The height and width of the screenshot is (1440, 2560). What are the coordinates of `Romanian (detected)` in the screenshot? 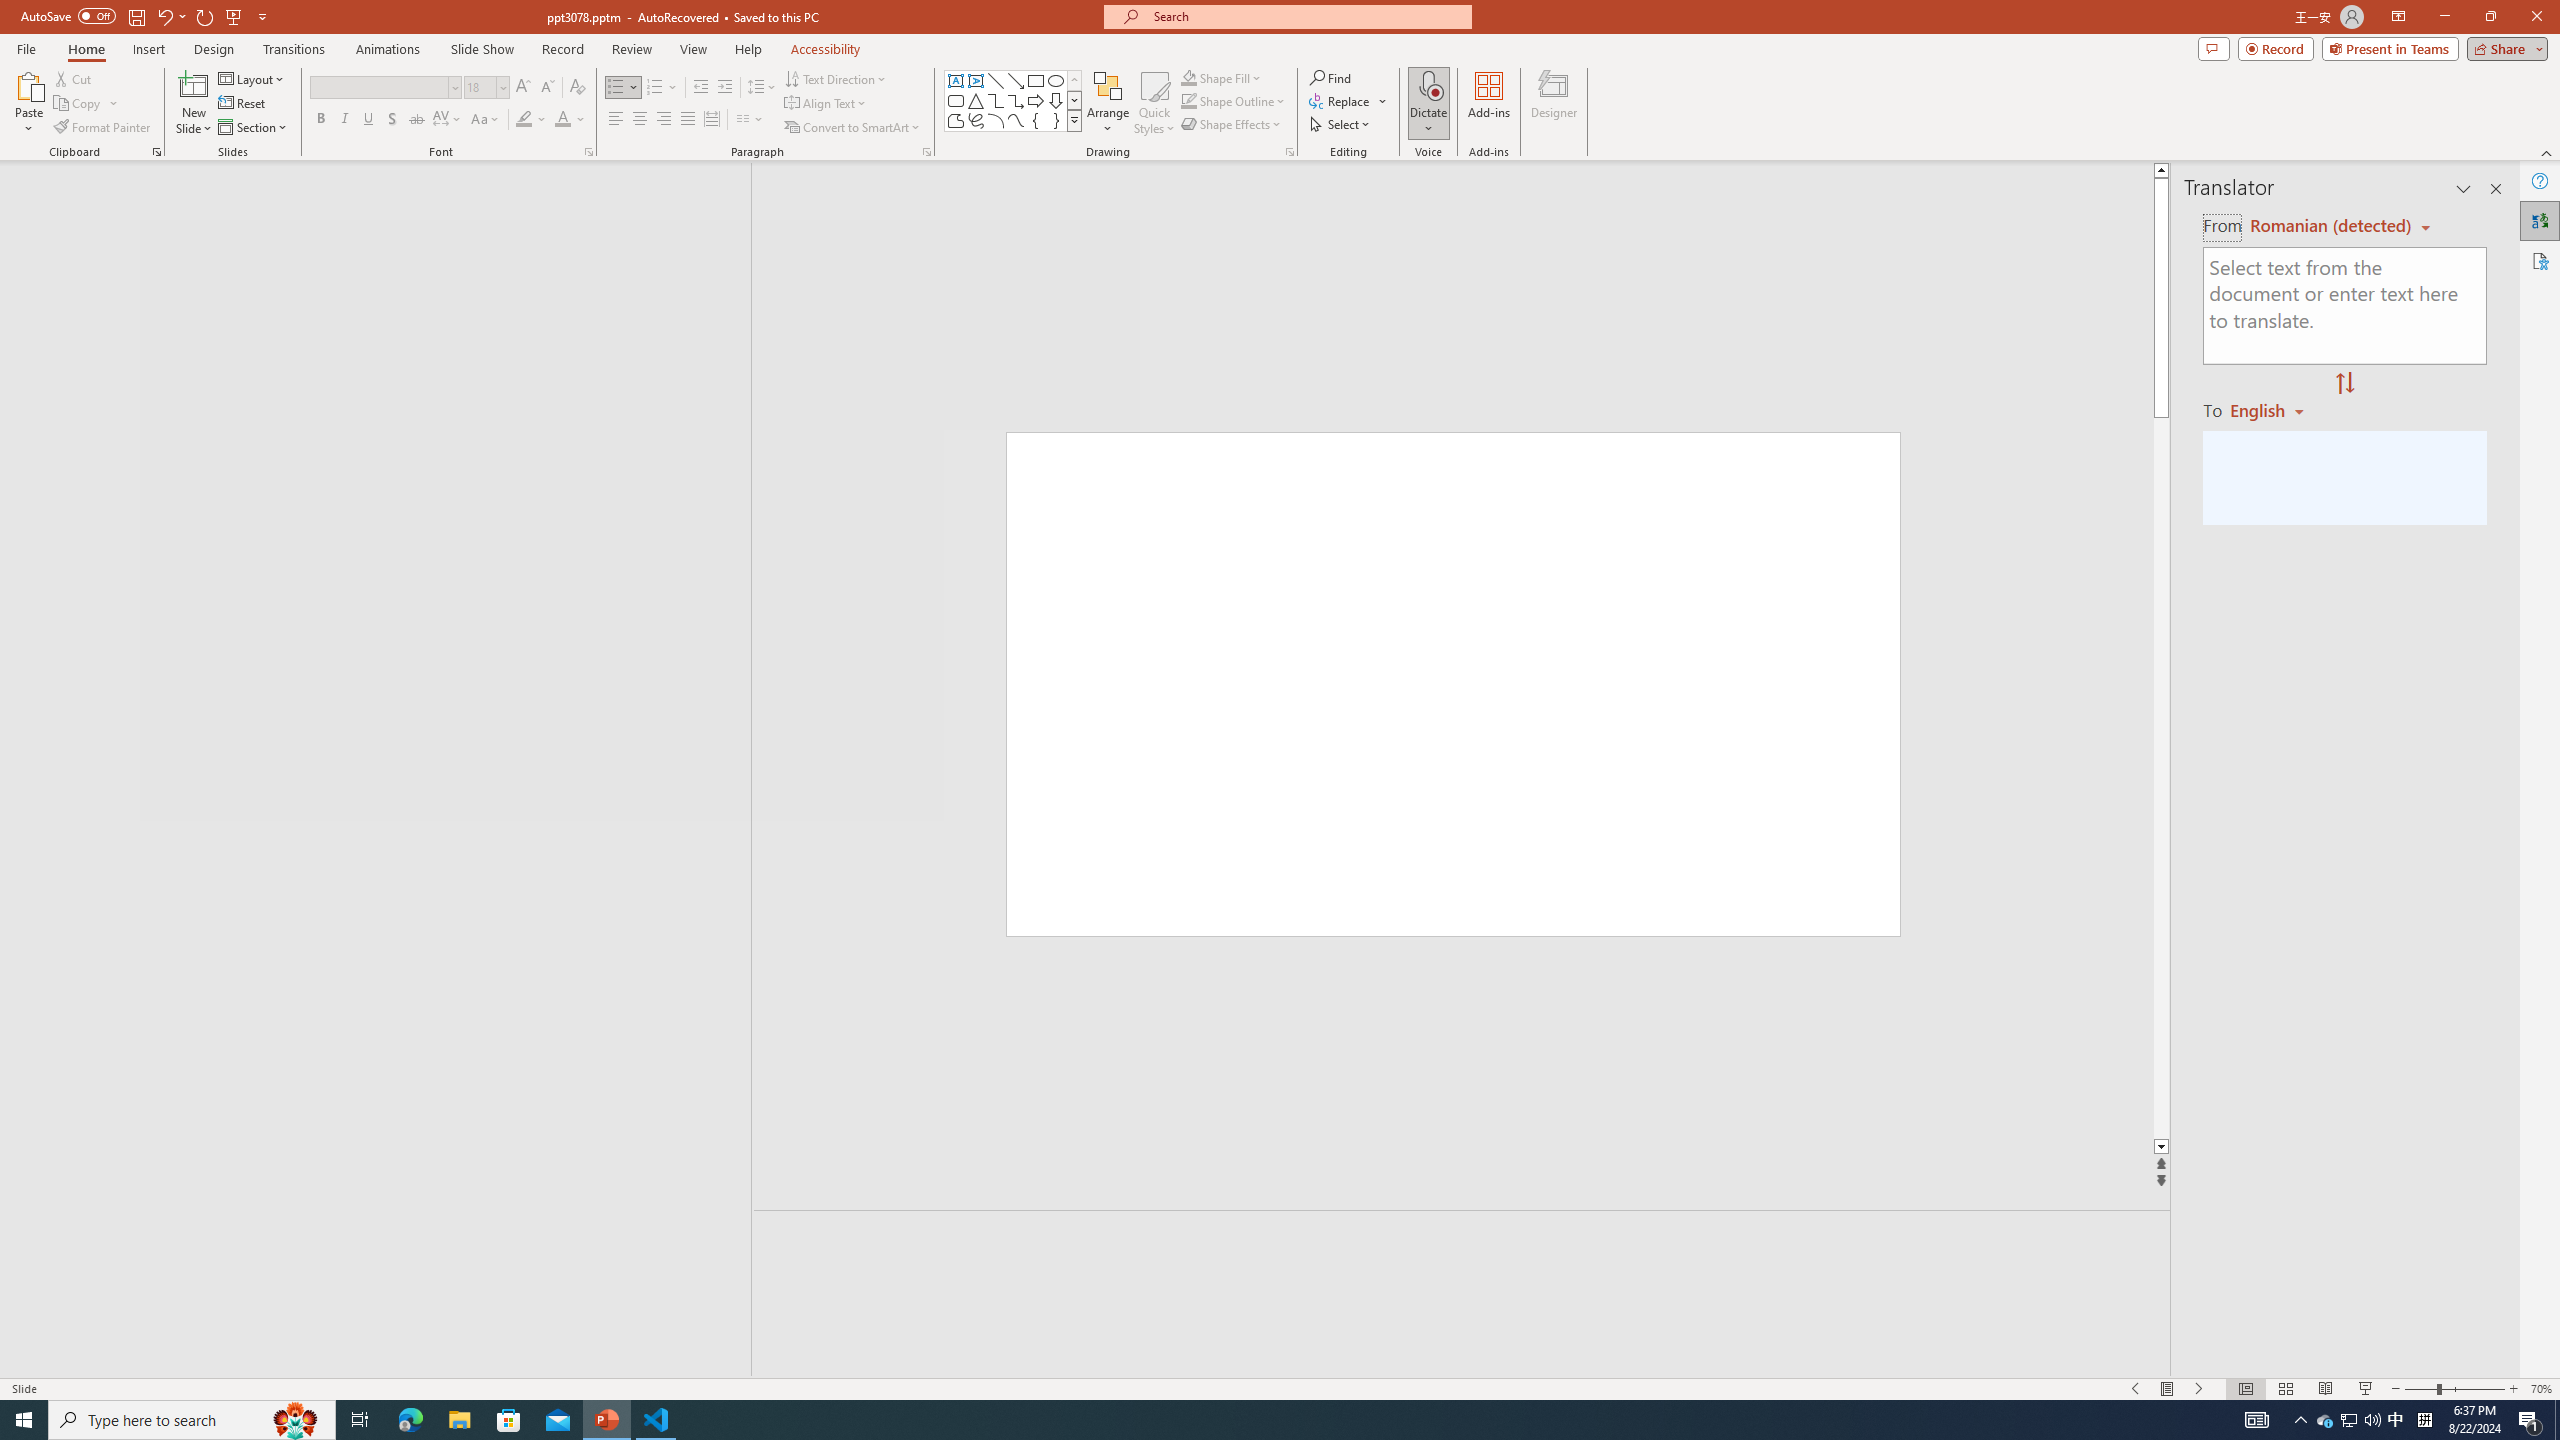 It's located at (2328, 226).